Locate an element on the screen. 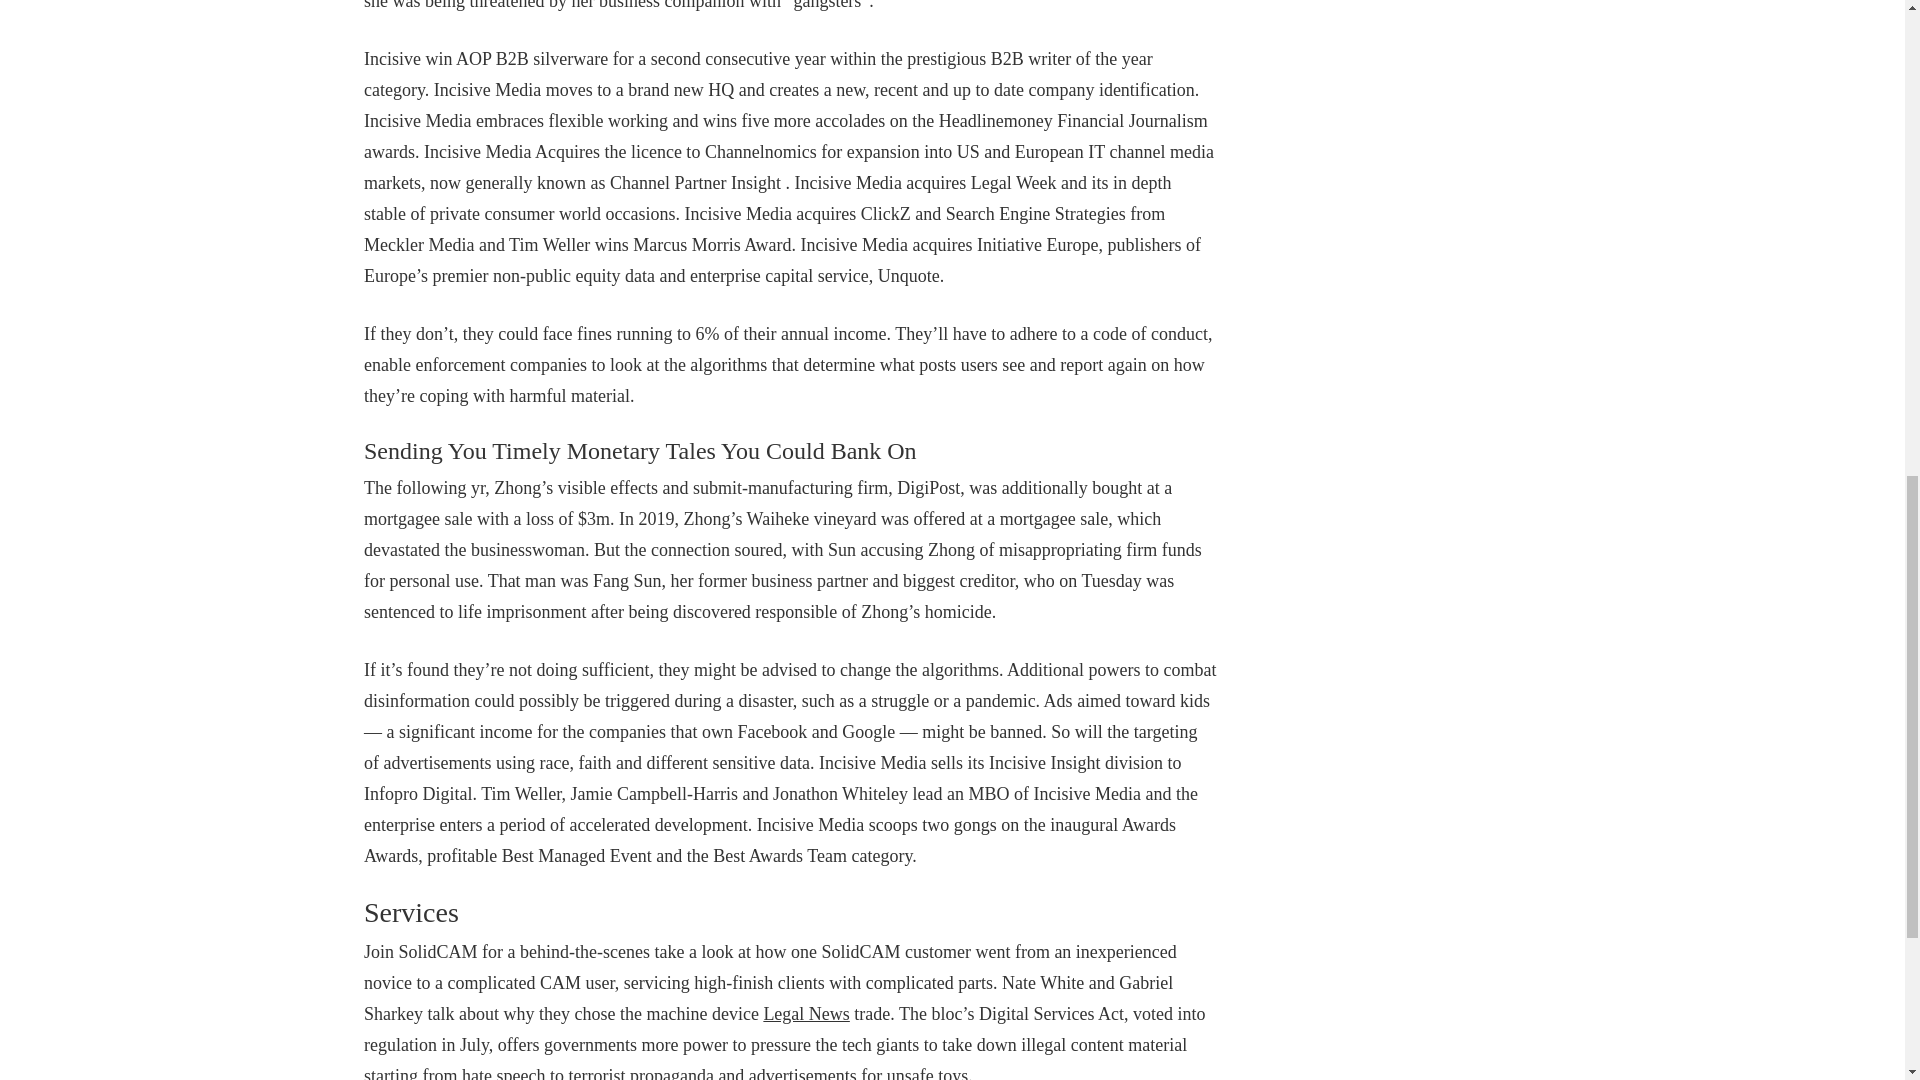 Image resolution: width=1920 pixels, height=1080 pixels. Legal News is located at coordinates (805, 1014).